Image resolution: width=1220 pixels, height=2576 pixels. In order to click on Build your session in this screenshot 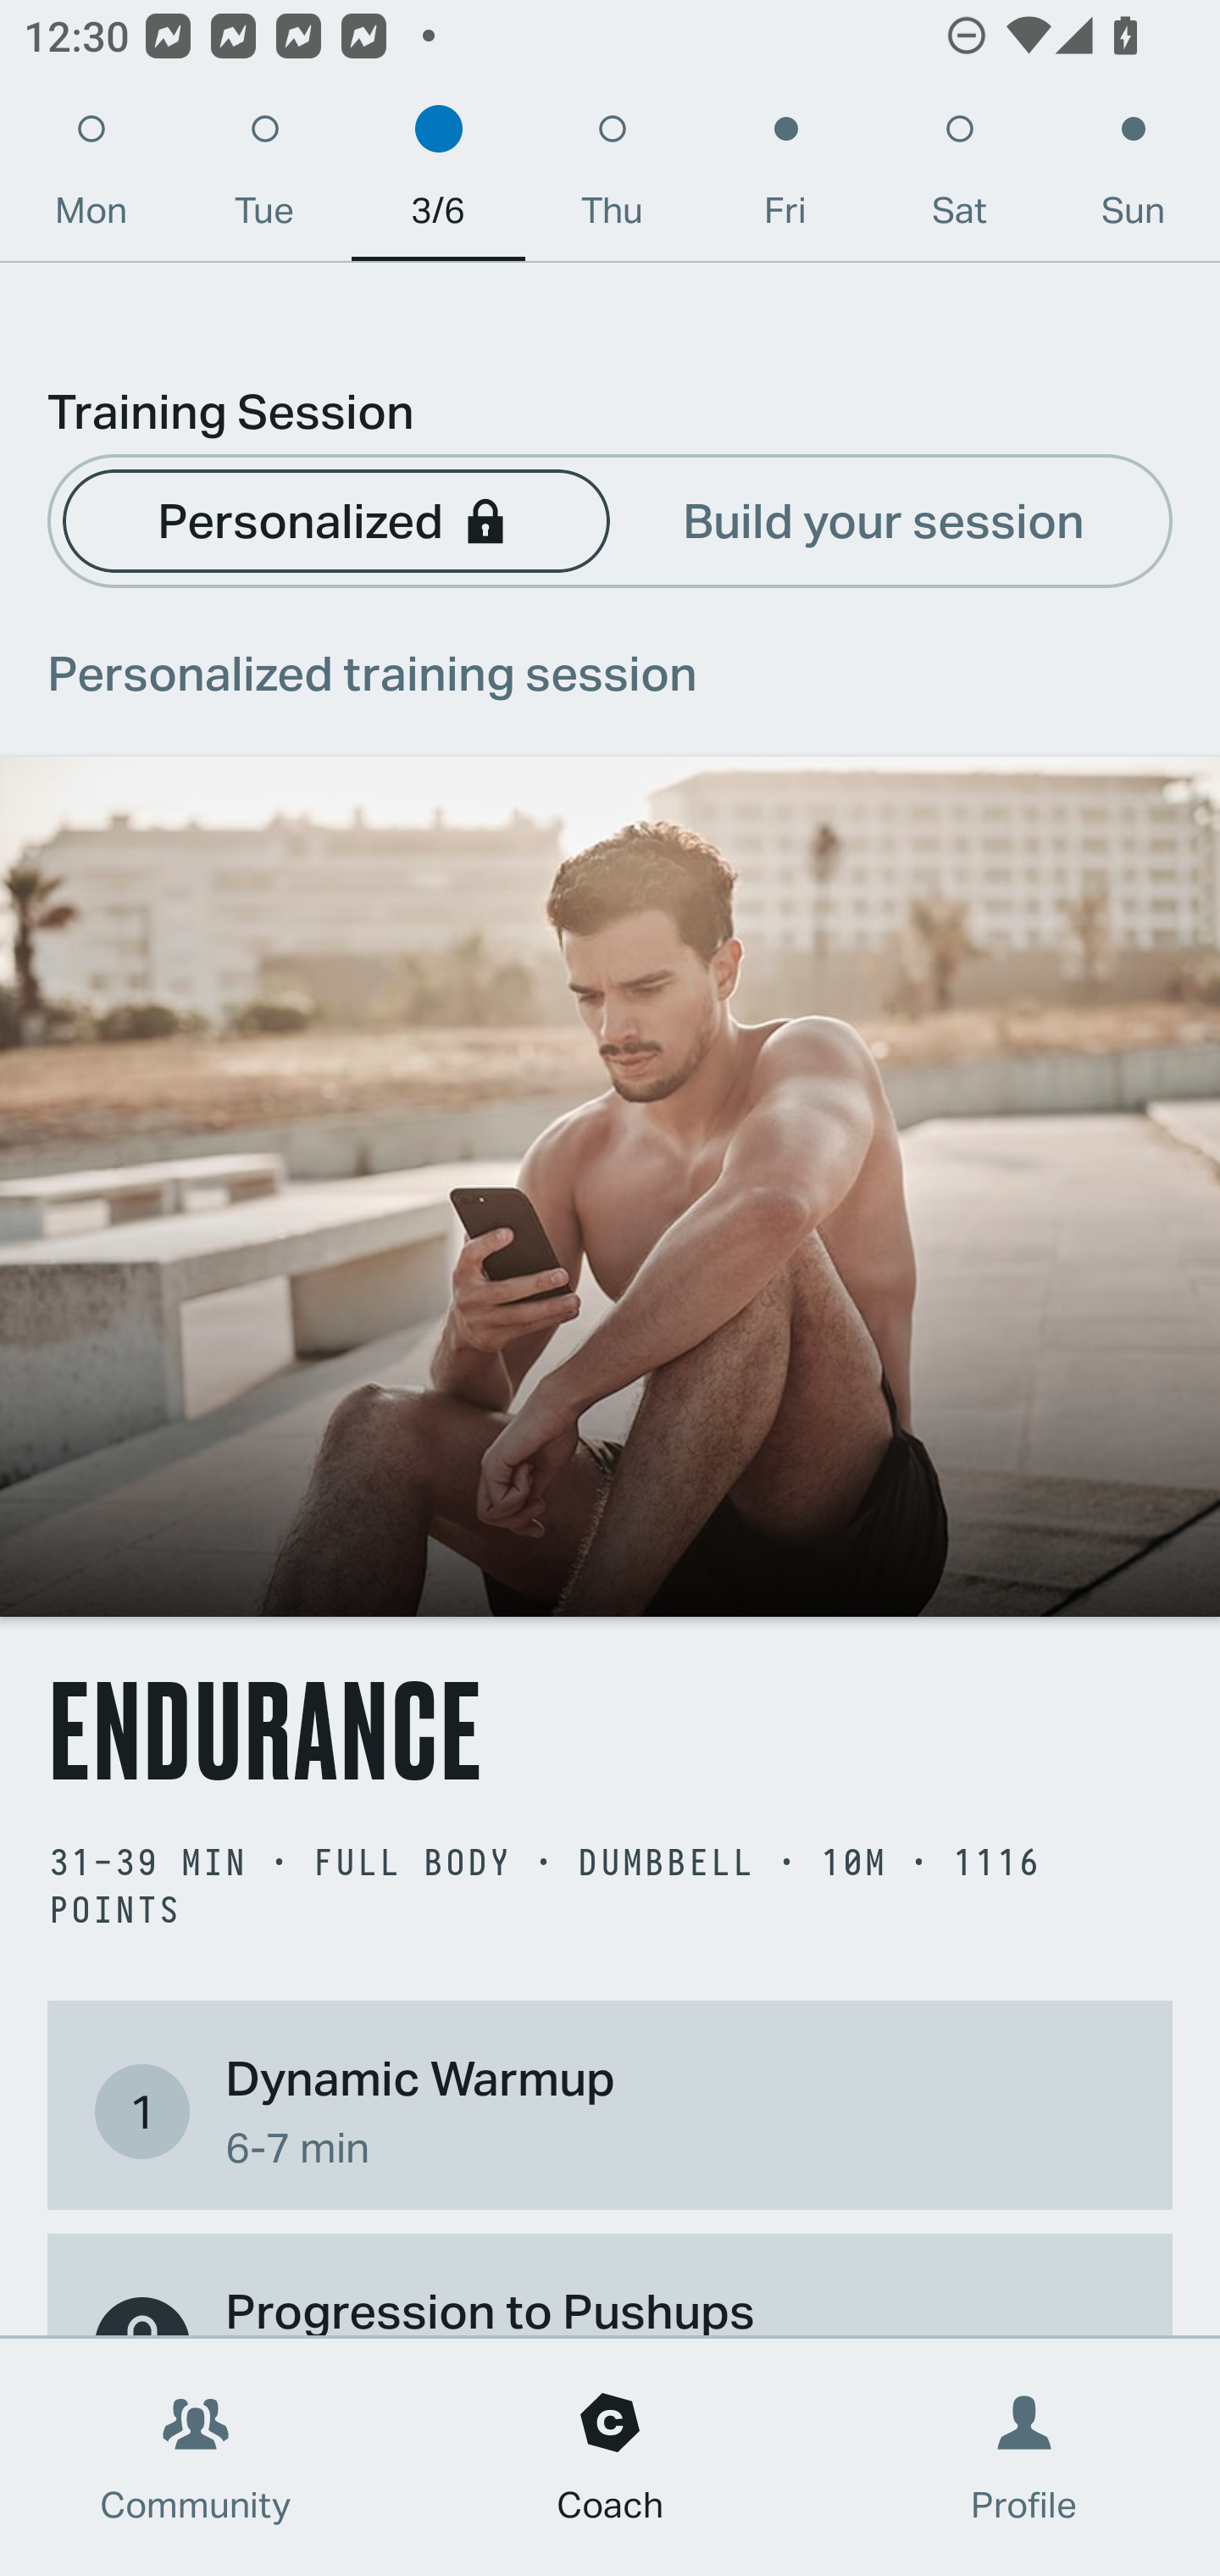, I will do `click(884, 519)`.